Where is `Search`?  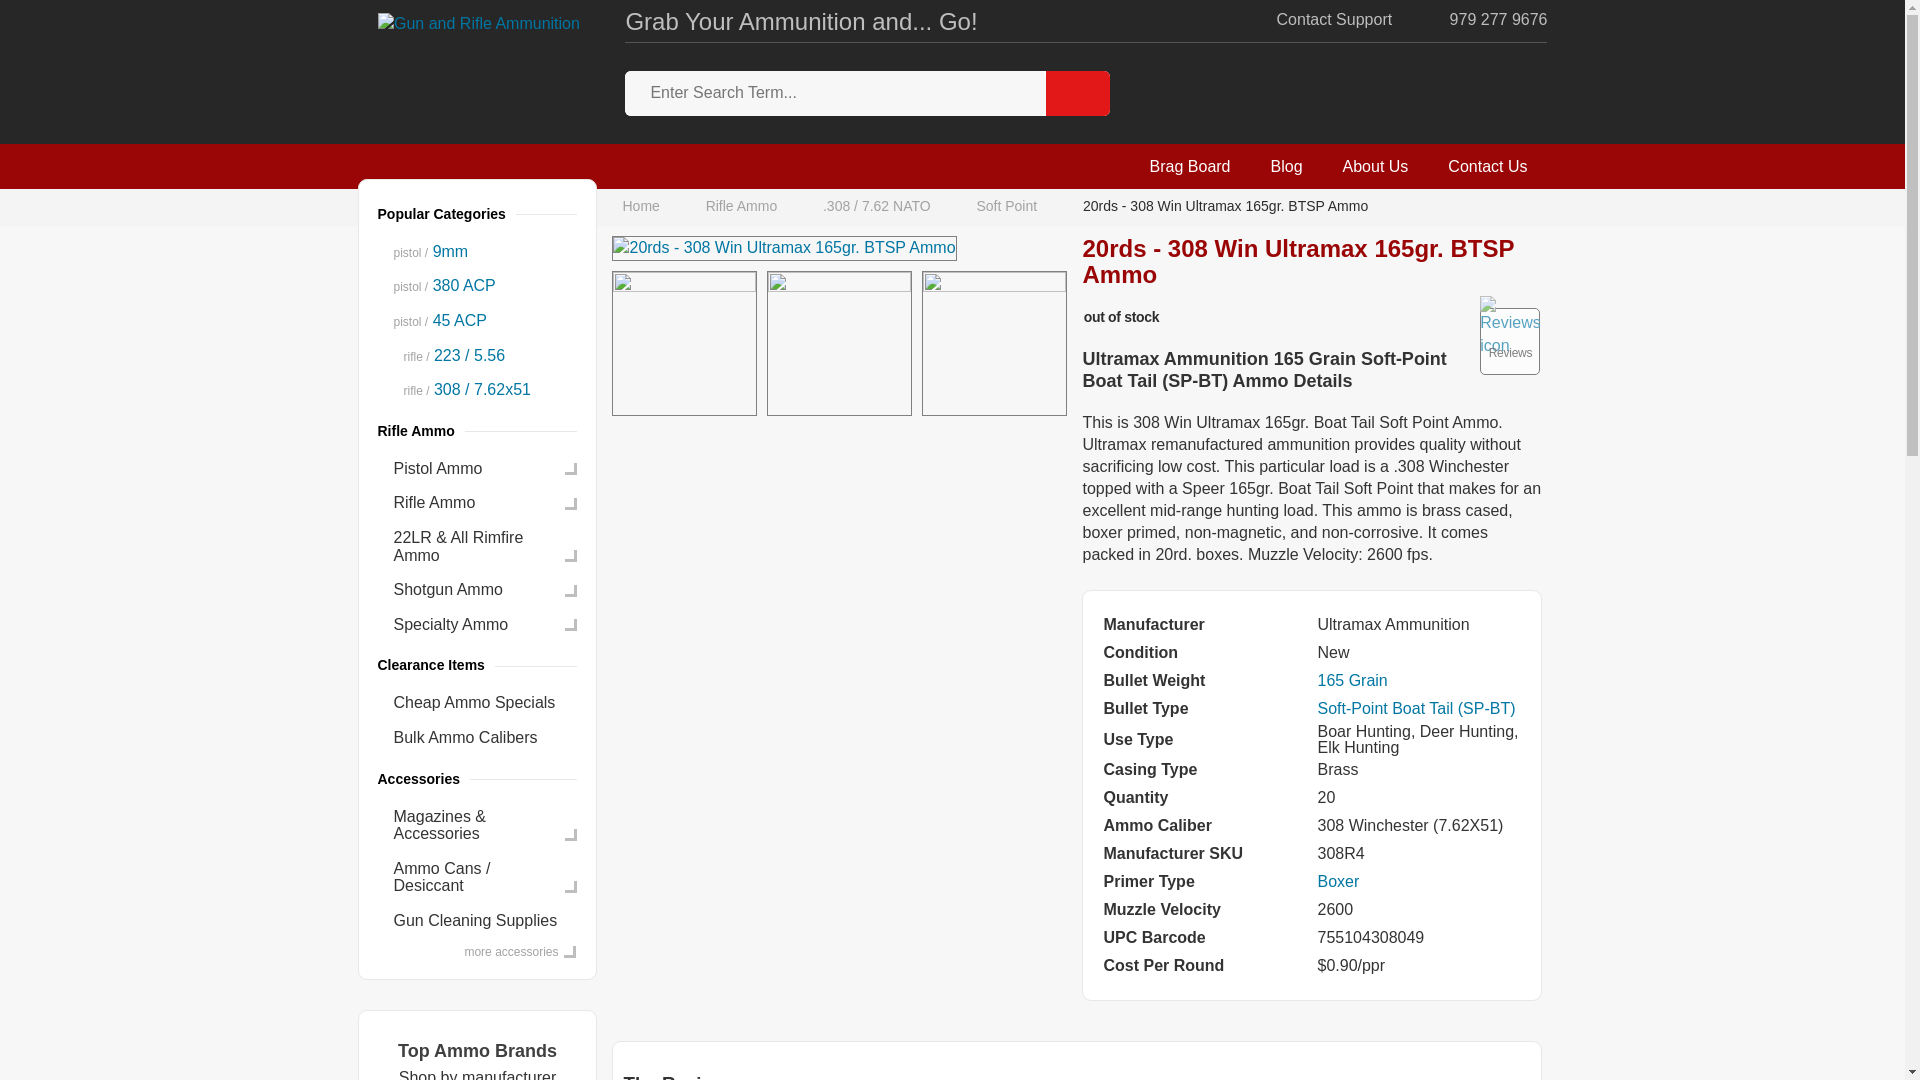
Search is located at coordinates (1078, 93).